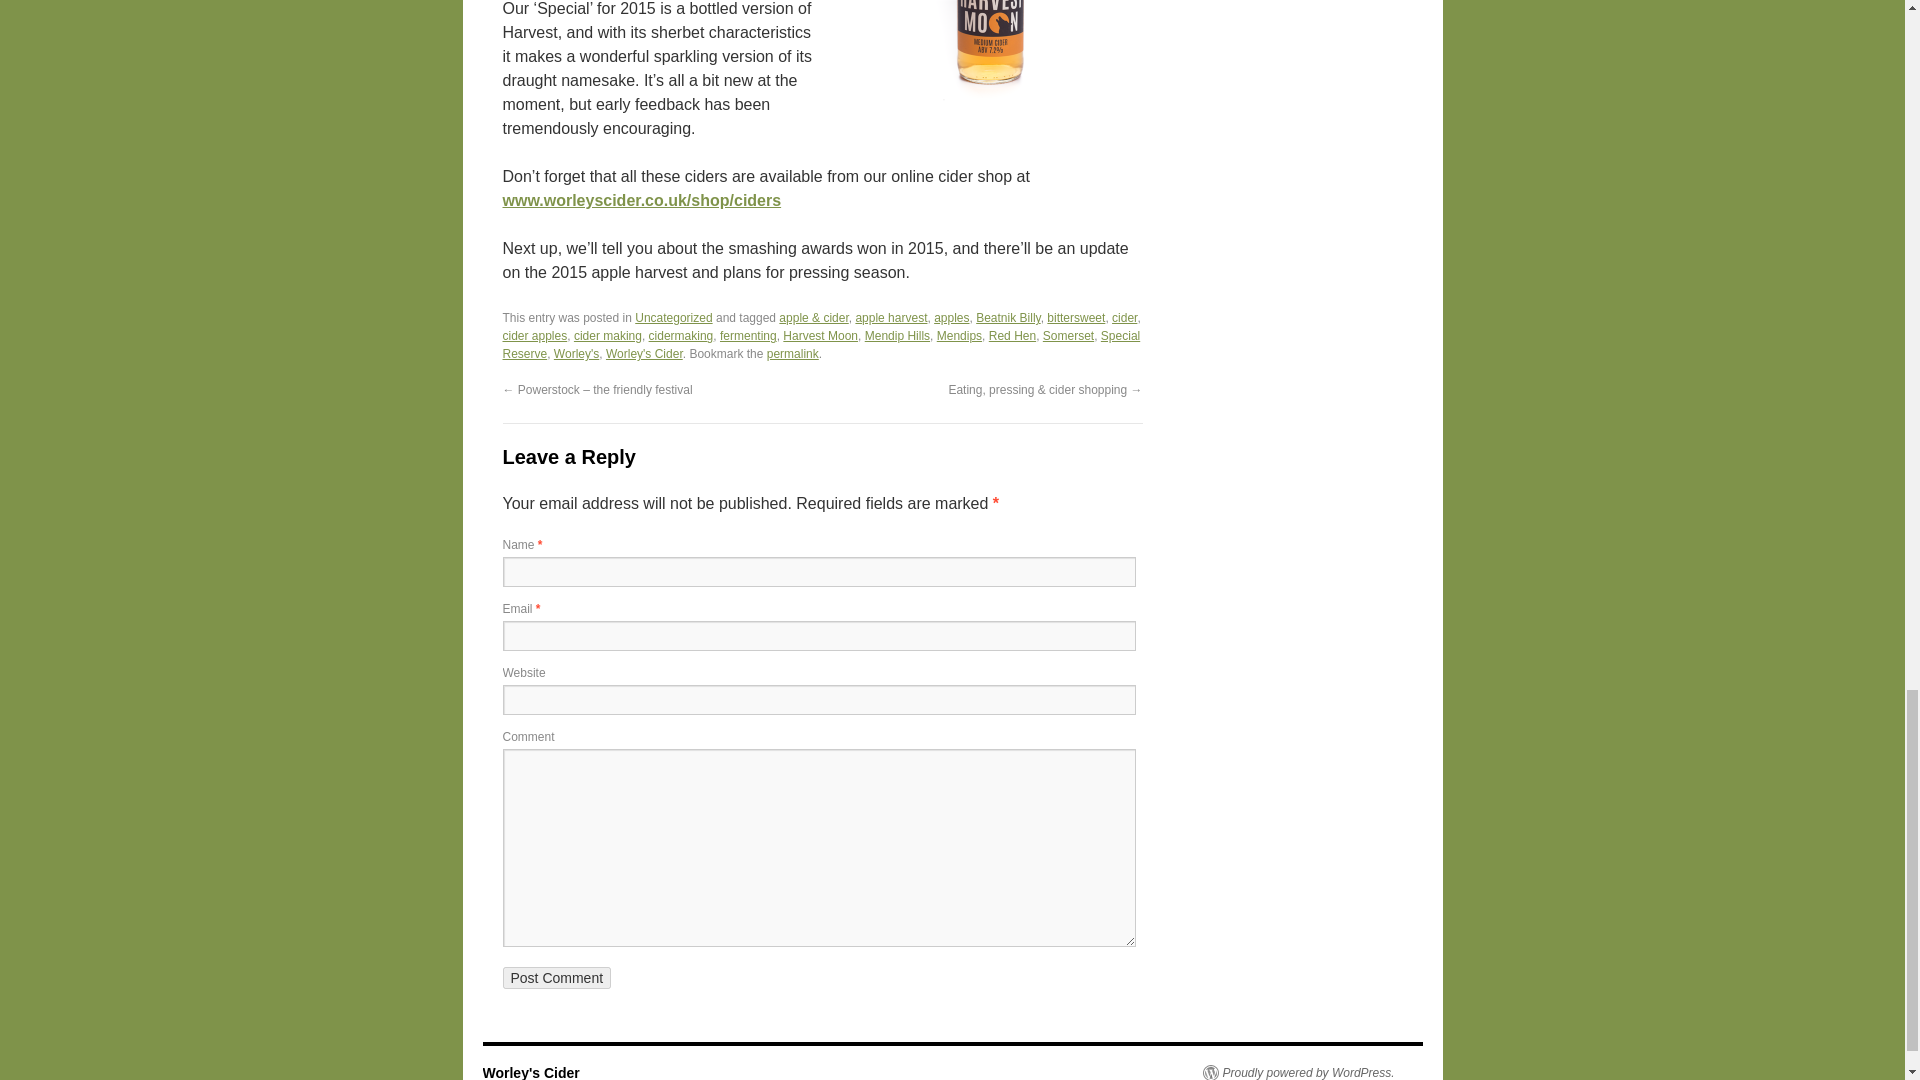 The height and width of the screenshot is (1080, 1920). Describe the element at coordinates (534, 336) in the screenshot. I see `cider apples` at that location.